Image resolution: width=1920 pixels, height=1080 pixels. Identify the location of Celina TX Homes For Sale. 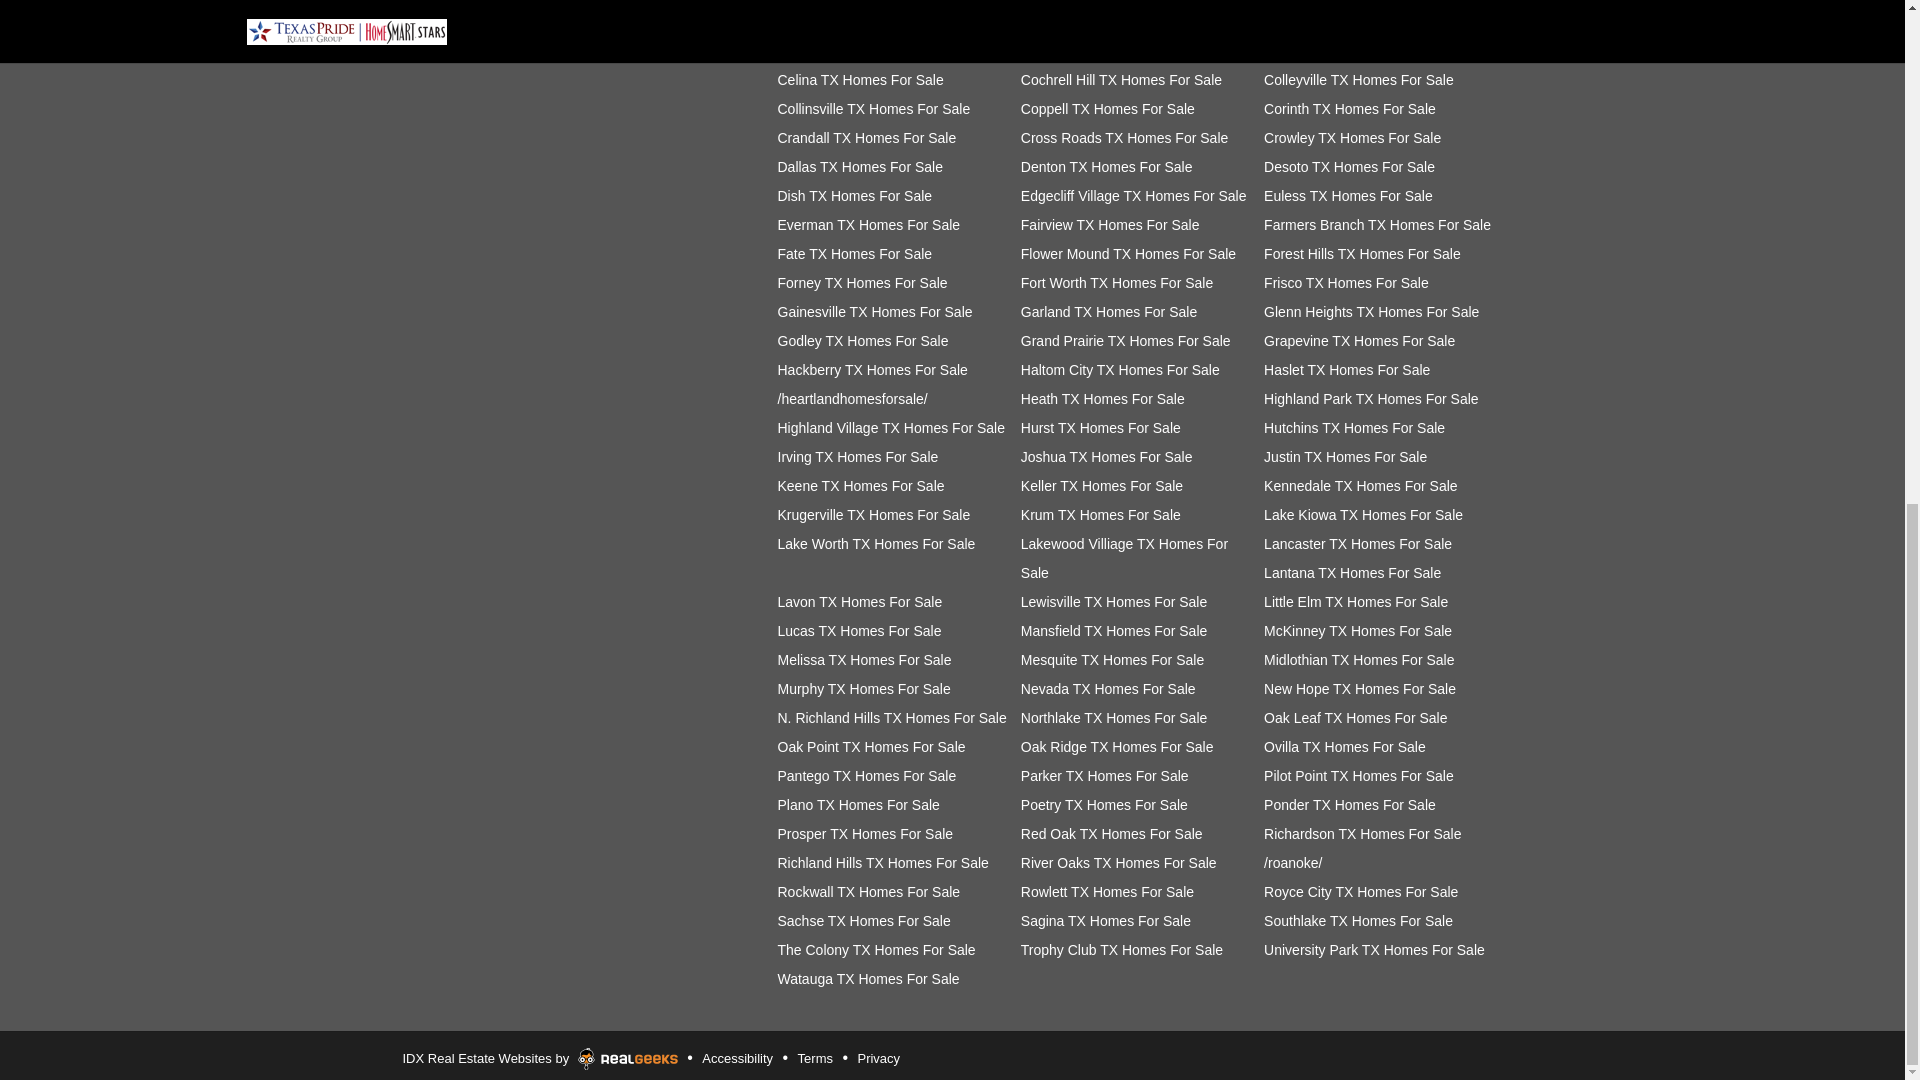
(860, 80).